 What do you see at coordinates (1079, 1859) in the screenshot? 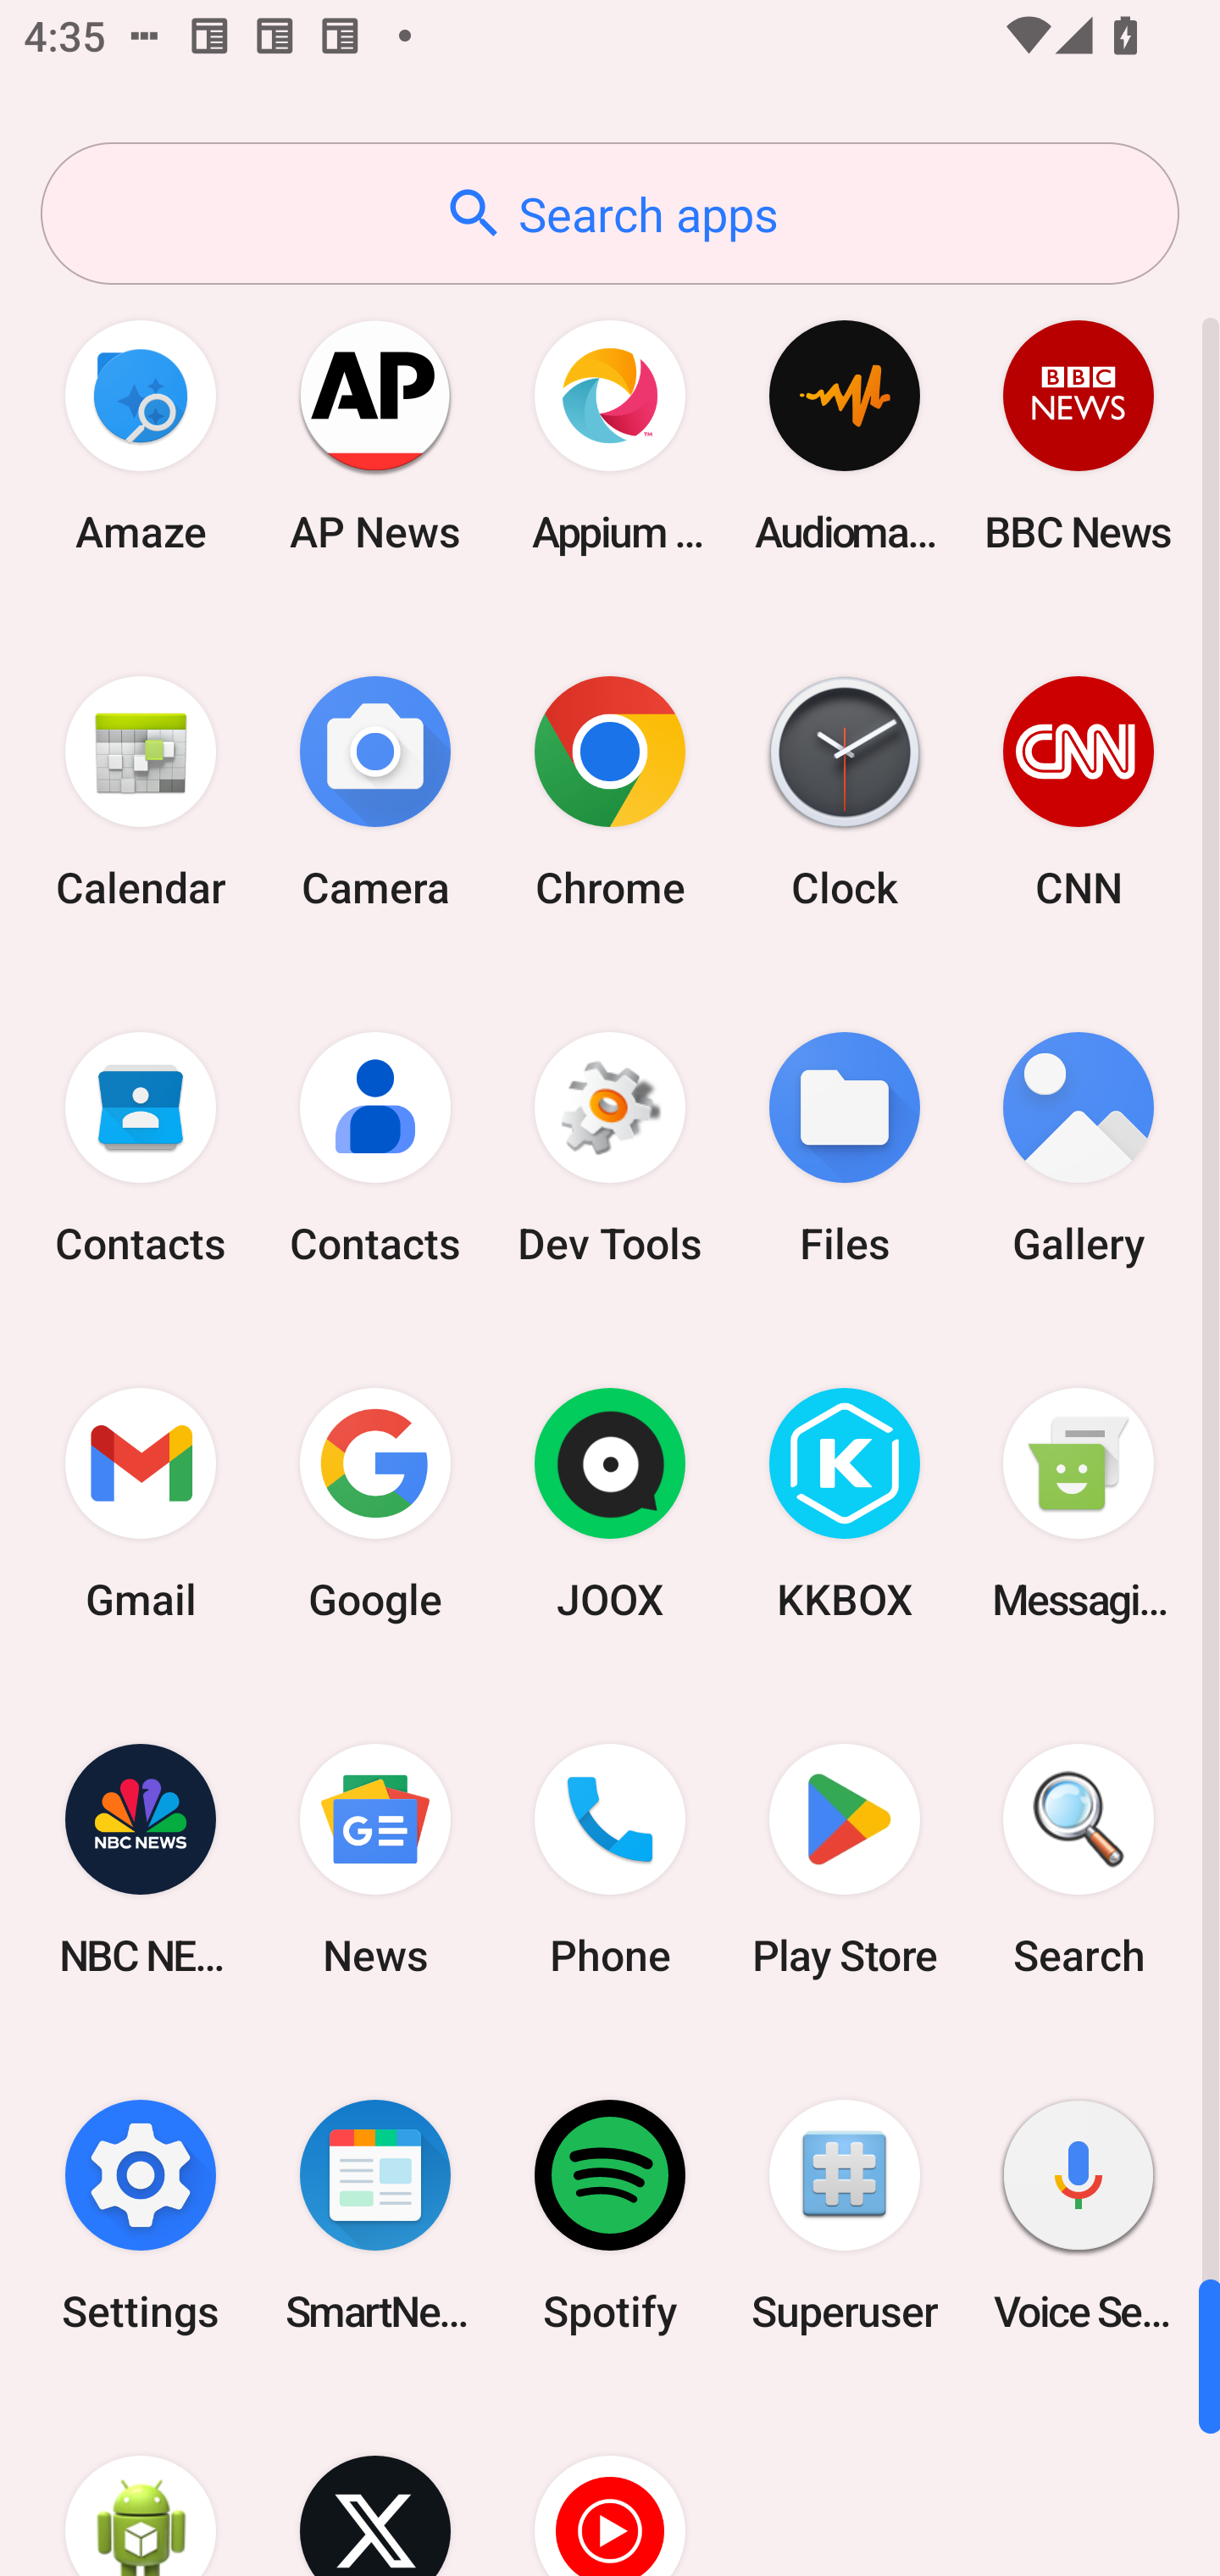
I see `Search` at bounding box center [1079, 1859].